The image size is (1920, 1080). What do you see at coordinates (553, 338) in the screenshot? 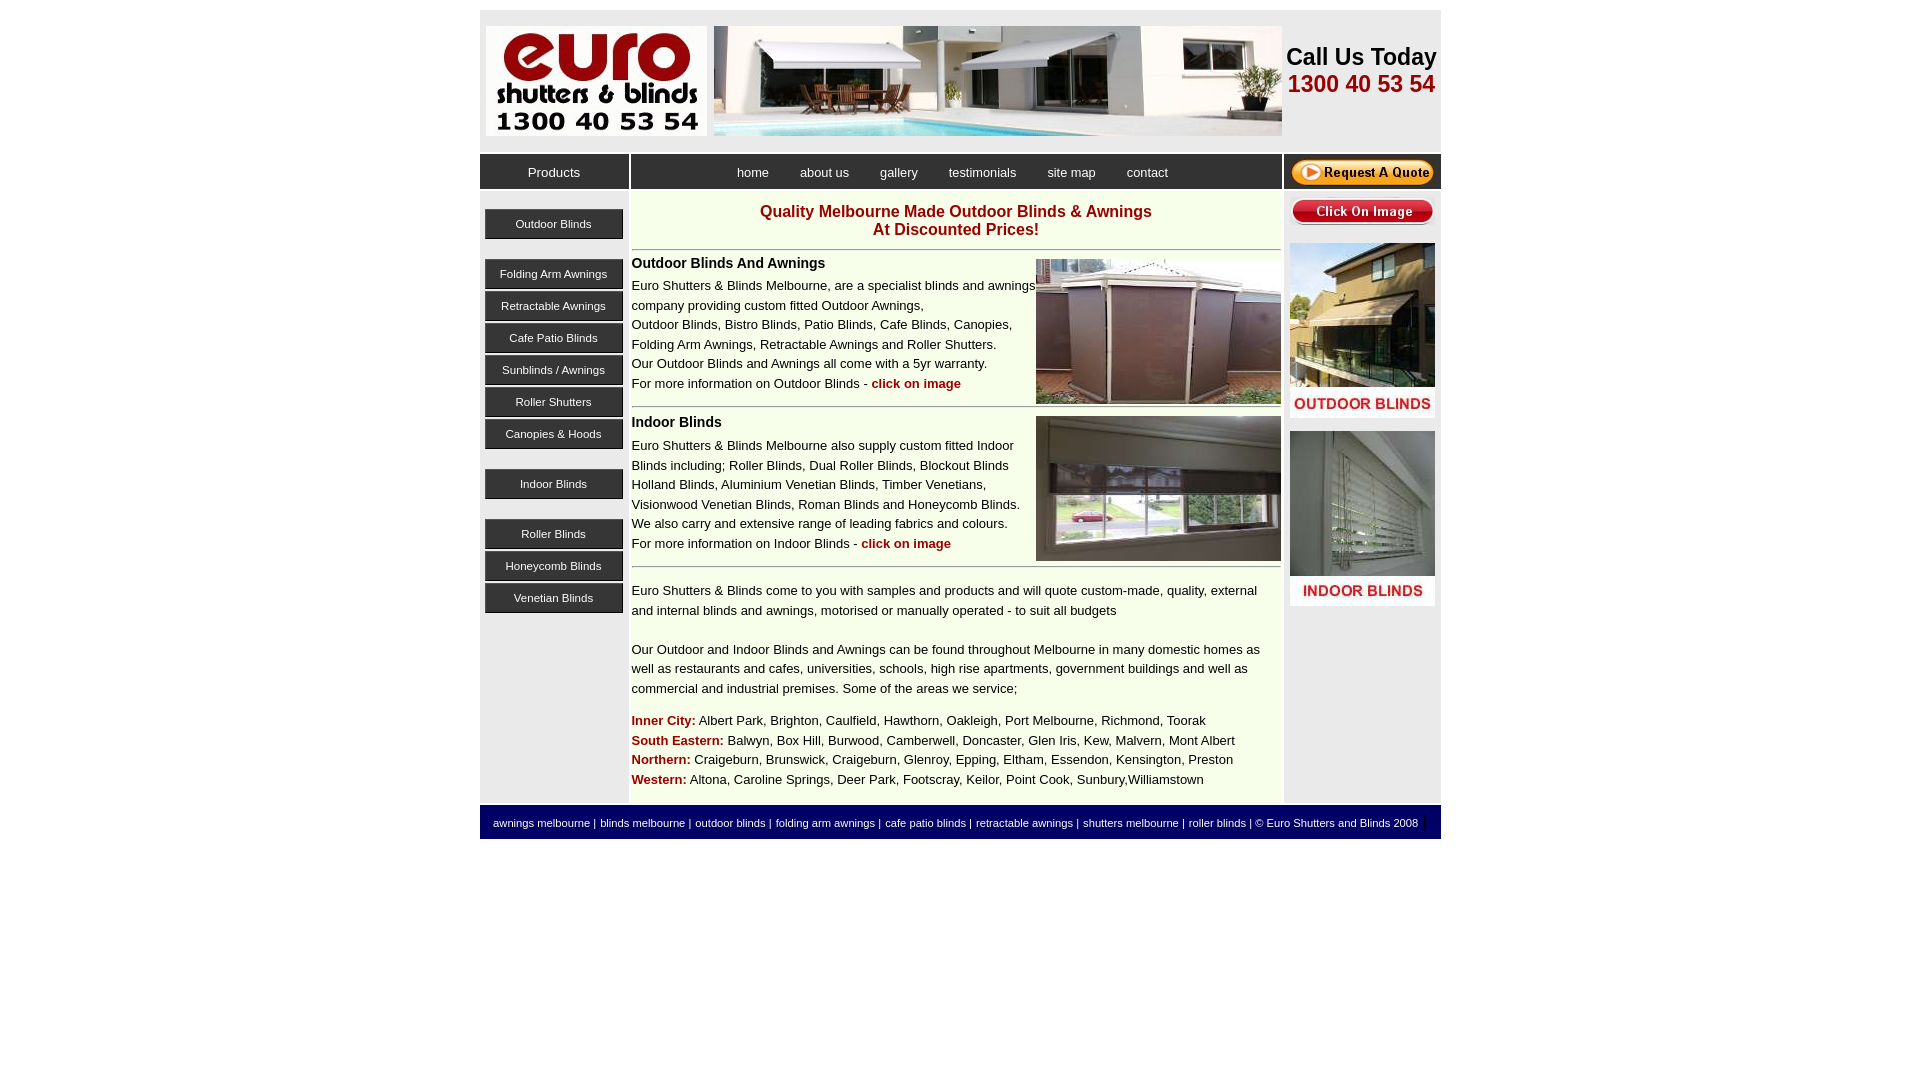
I see `Cafe Patio Blinds` at bounding box center [553, 338].